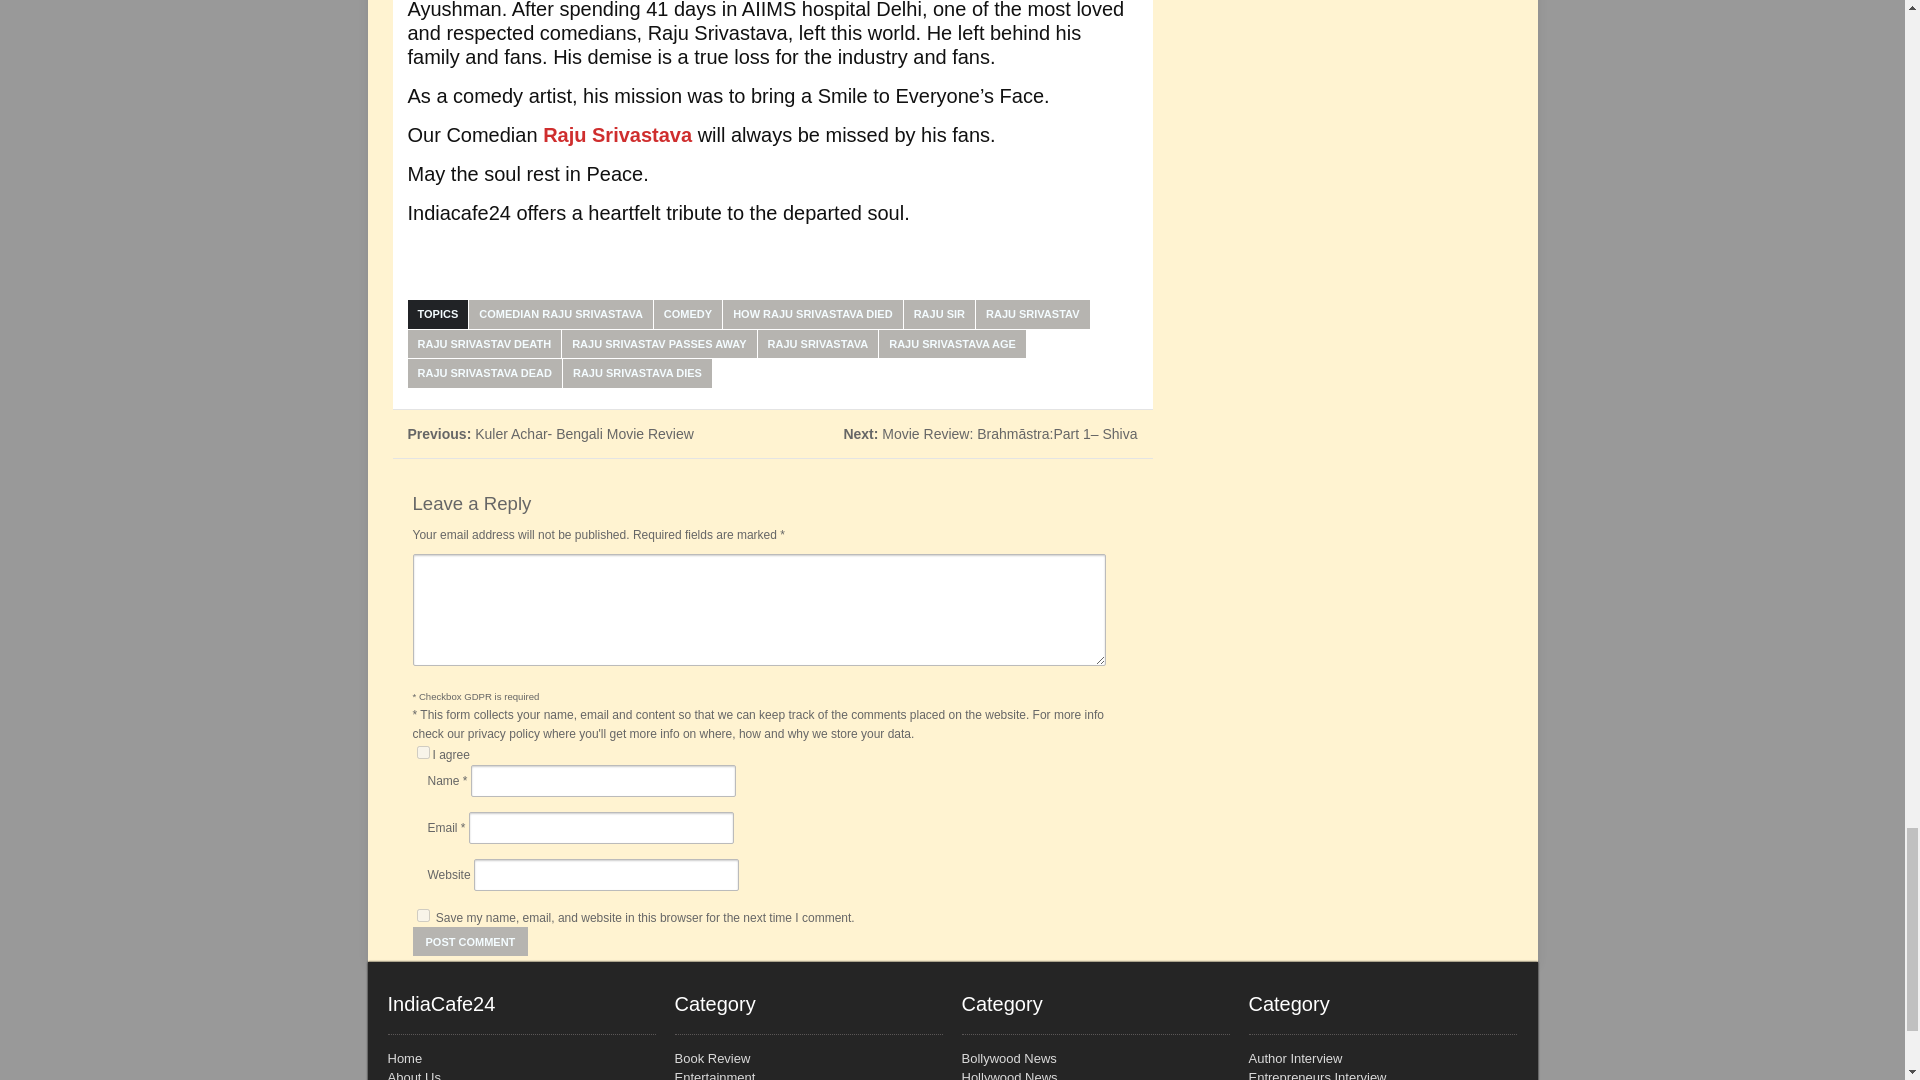  What do you see at coordinates (422, 752) in the screenshot?
I see `on` at bounding box center [422, 752].